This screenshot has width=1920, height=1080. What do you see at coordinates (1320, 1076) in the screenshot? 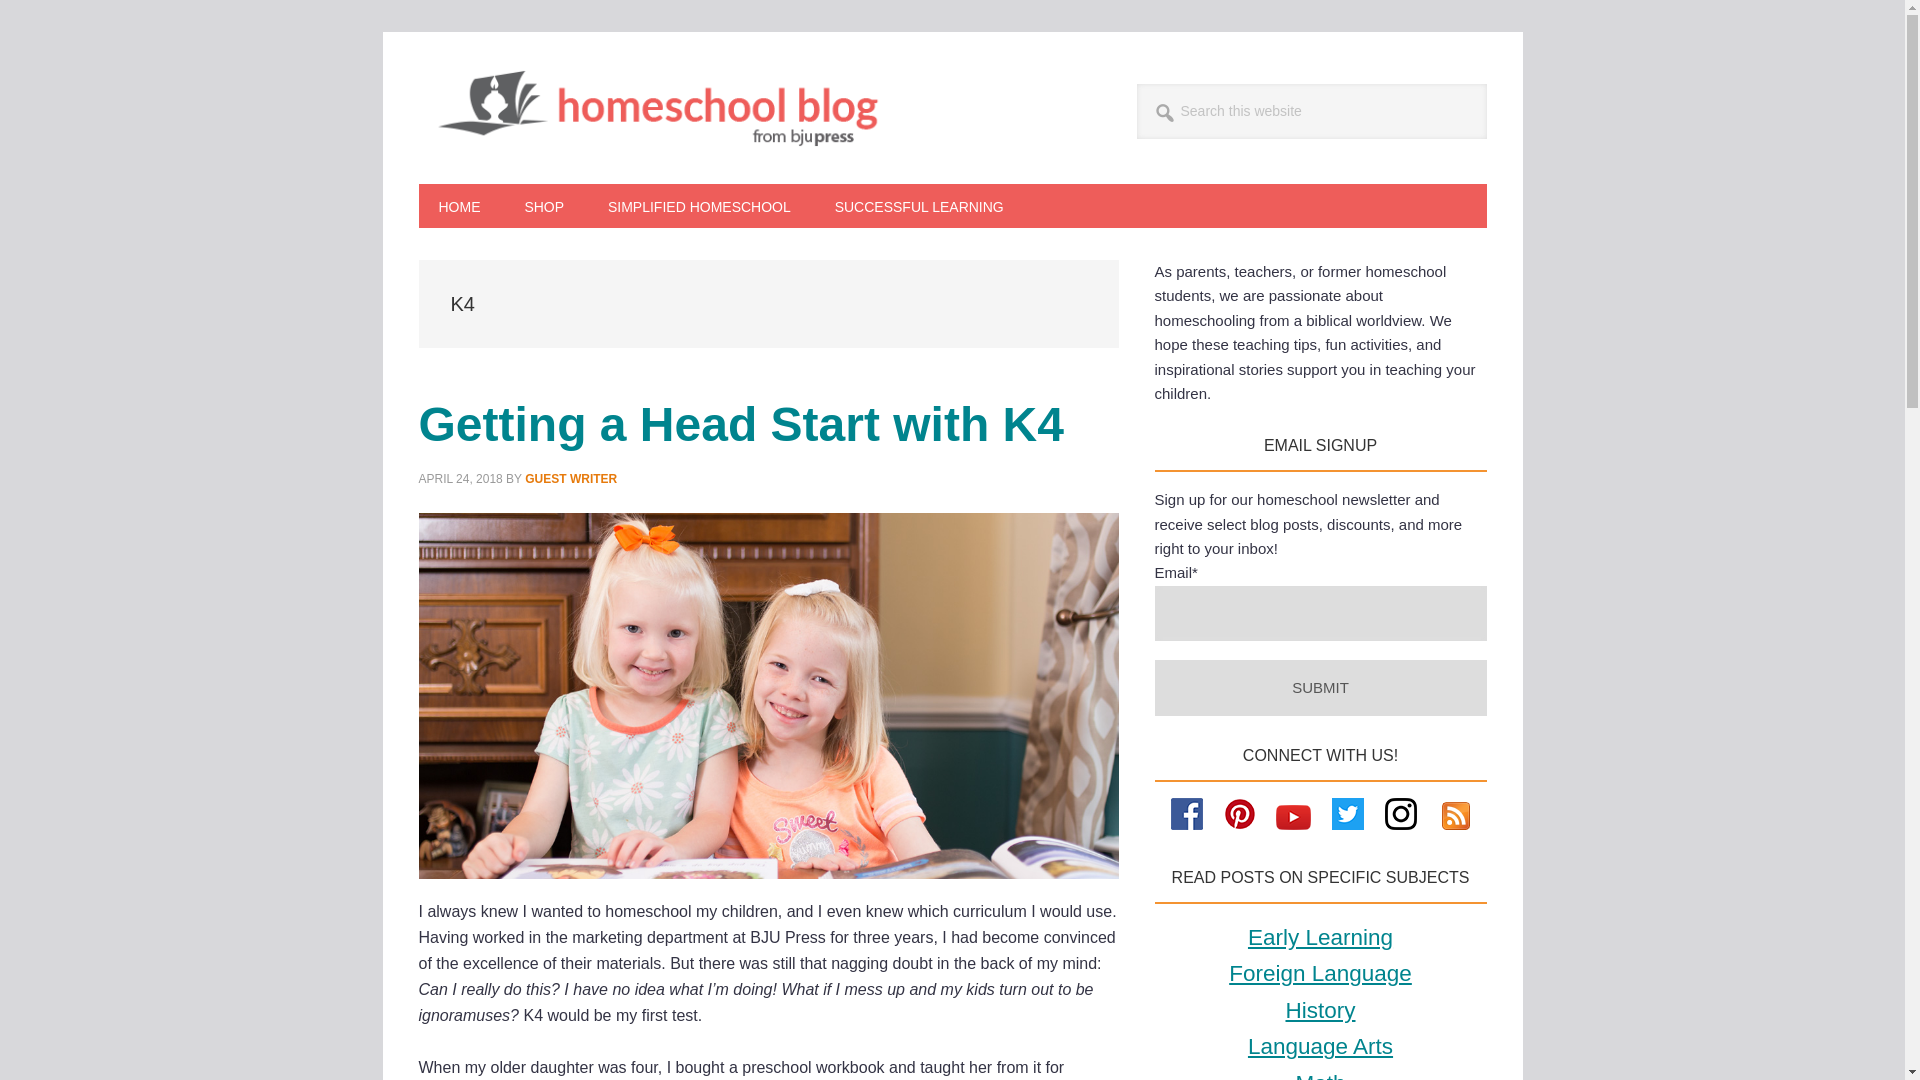
I see `Math` at bounding box center [1320, 1076].